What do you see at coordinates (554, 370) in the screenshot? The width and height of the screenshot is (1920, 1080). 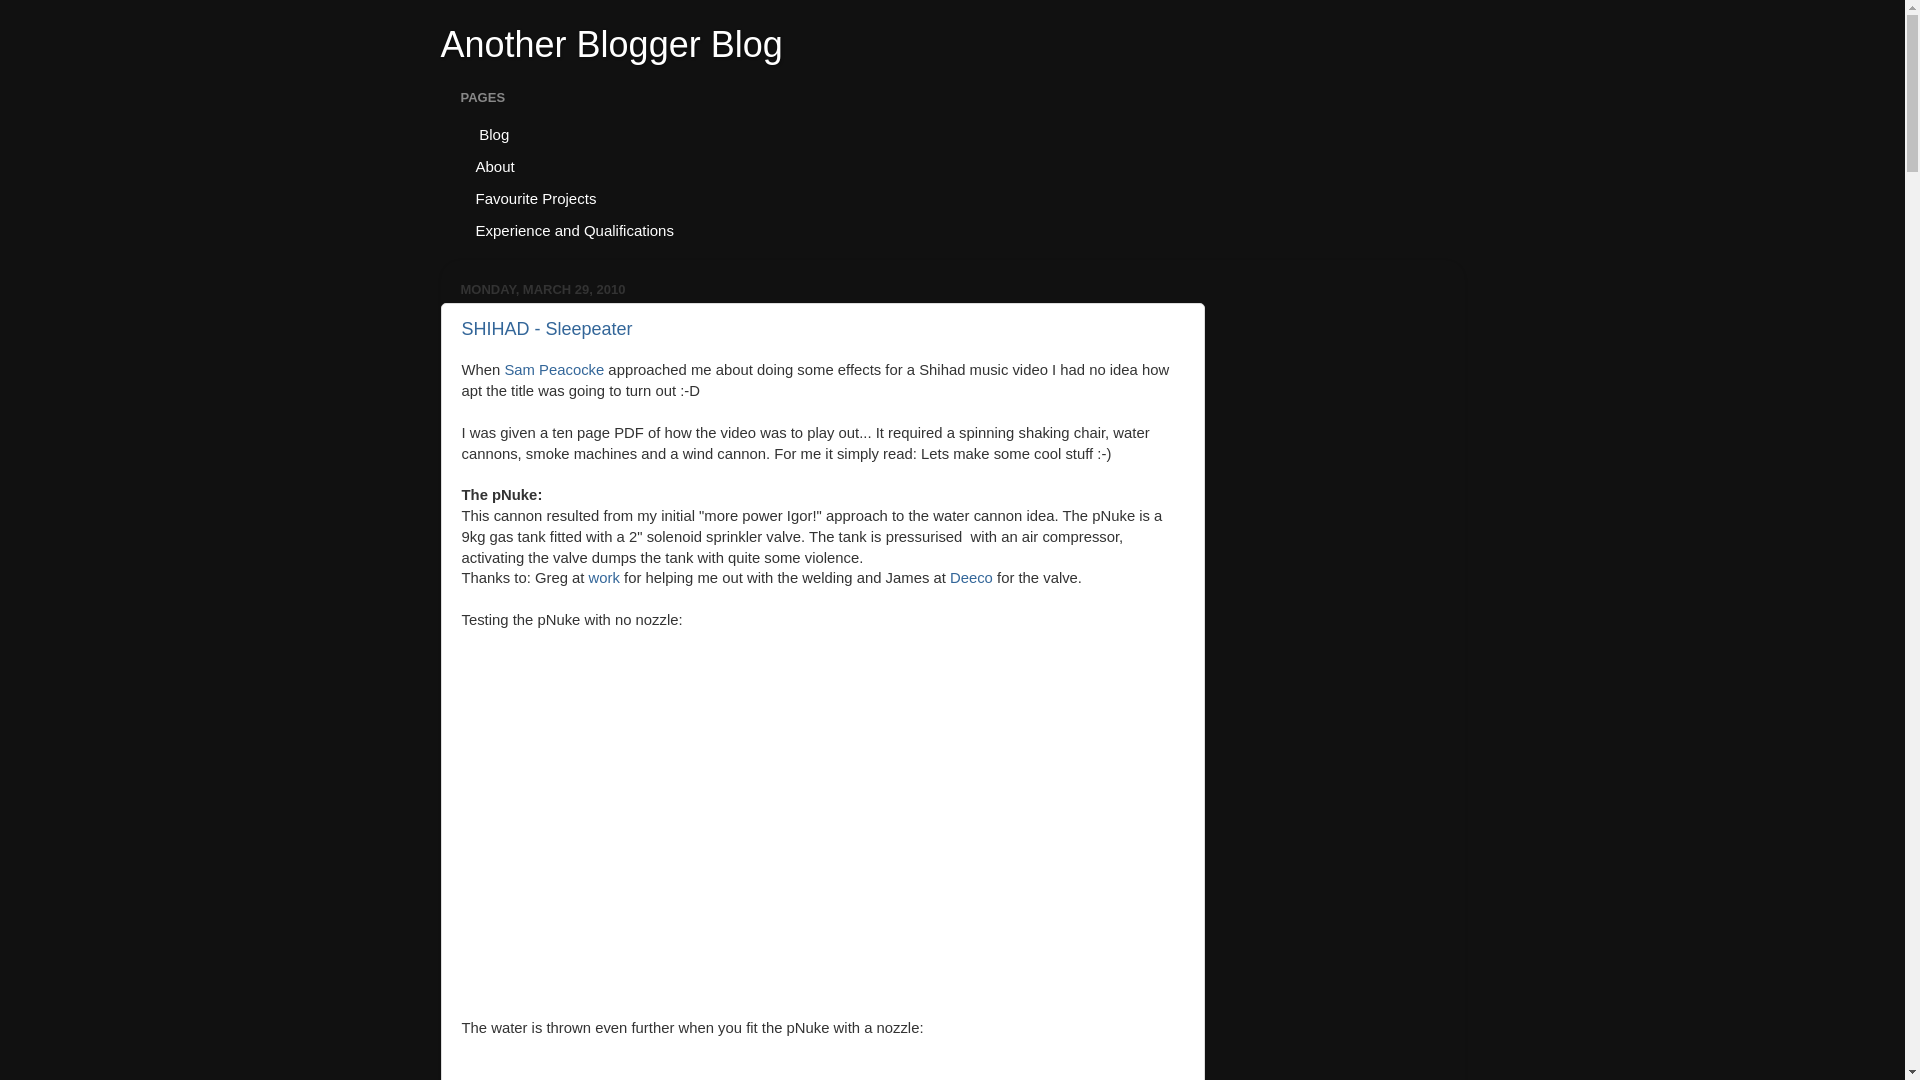 I see `Sam Peacocke` at bounding box center [554, 370].